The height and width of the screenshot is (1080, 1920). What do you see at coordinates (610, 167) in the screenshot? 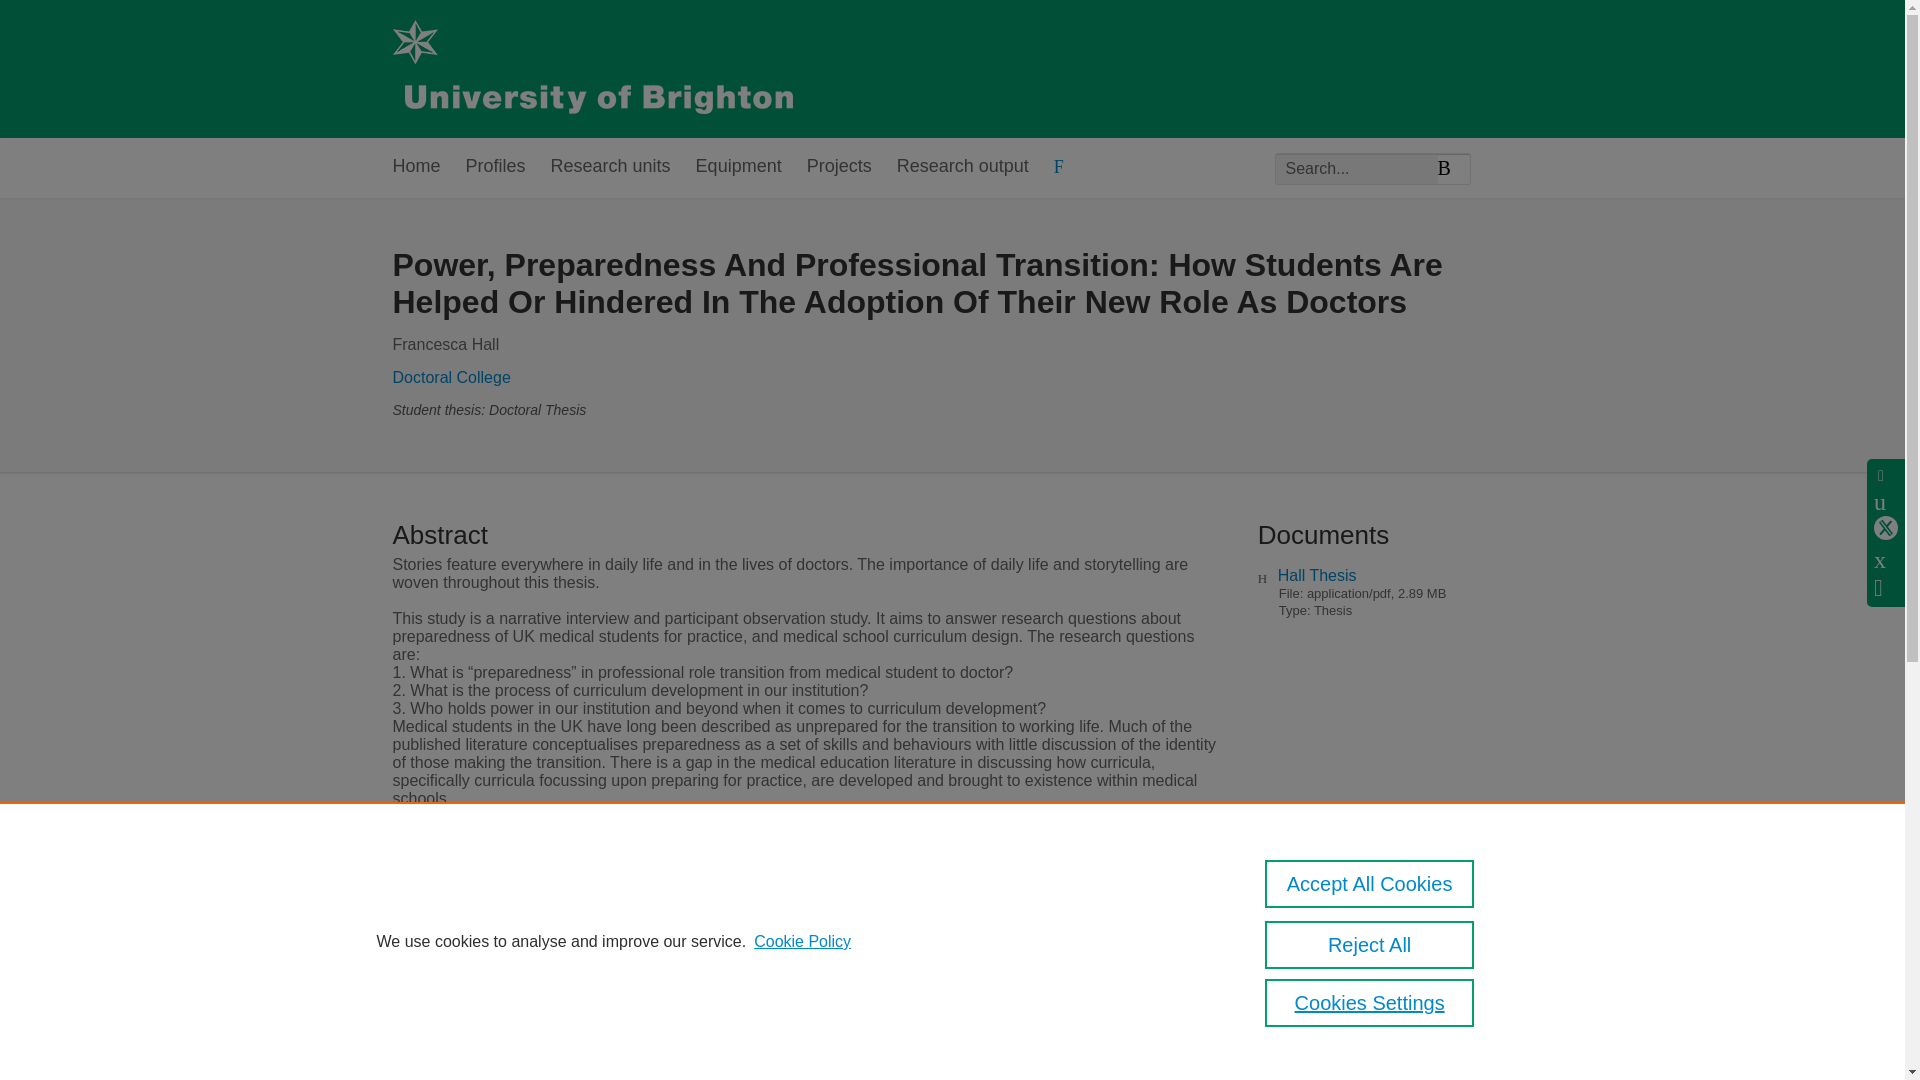
I see `Research units` at bounding box center [610, 167].